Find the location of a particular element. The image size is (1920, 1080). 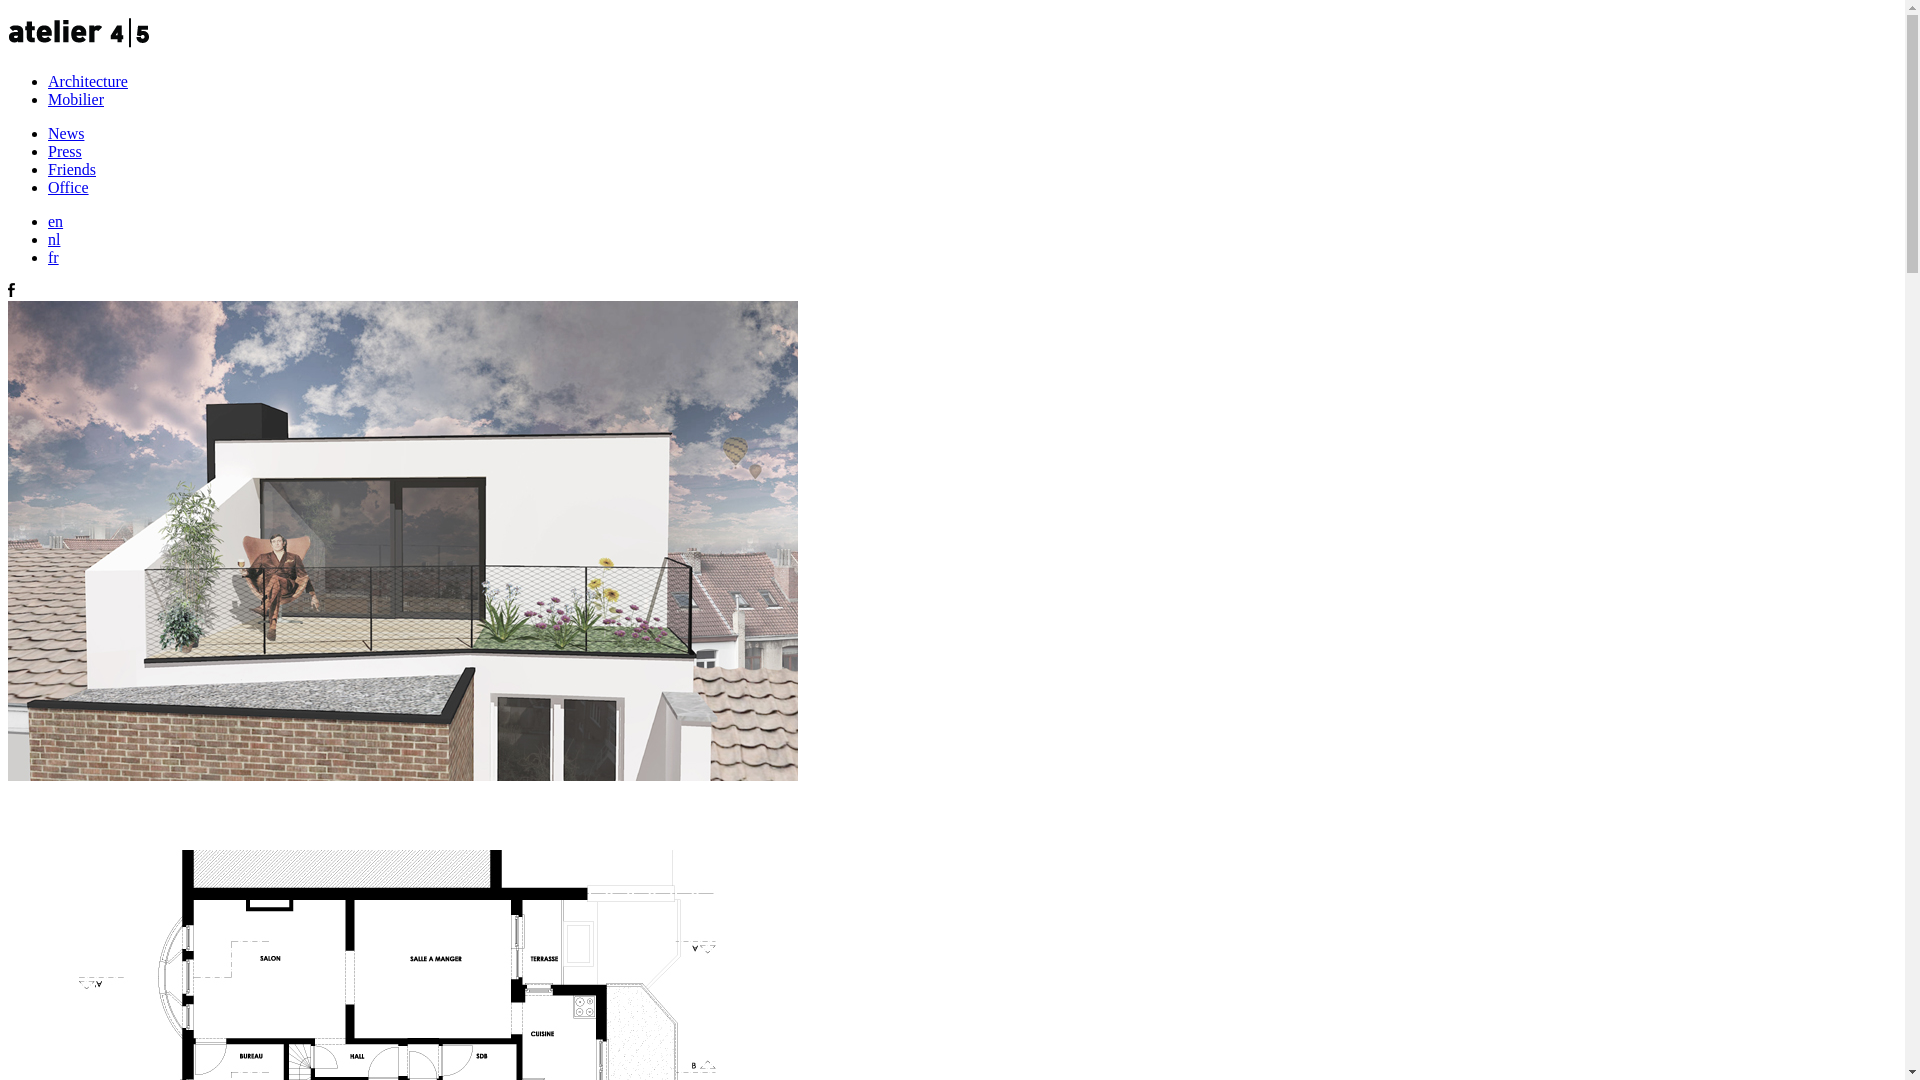

nl is located at coordinates (54, 240).